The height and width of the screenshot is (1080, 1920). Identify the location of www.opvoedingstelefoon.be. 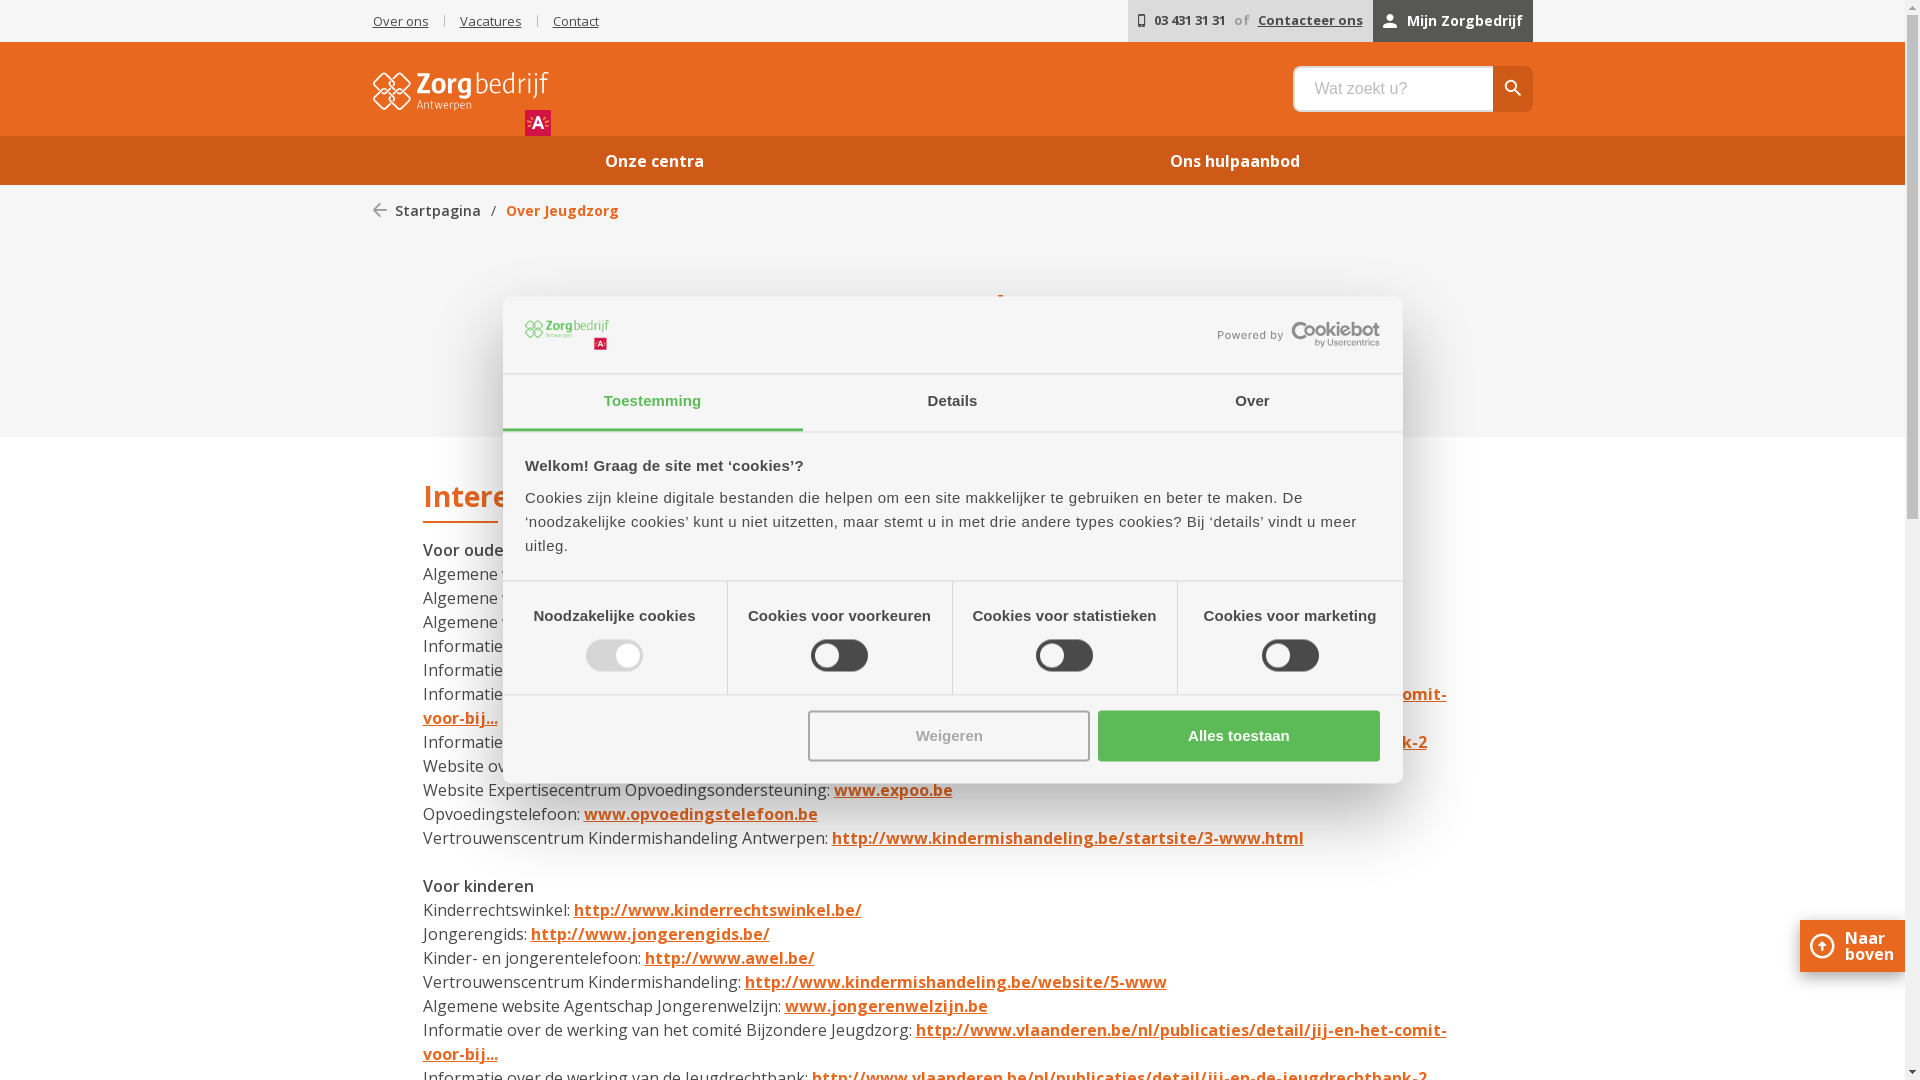
(701, 814).